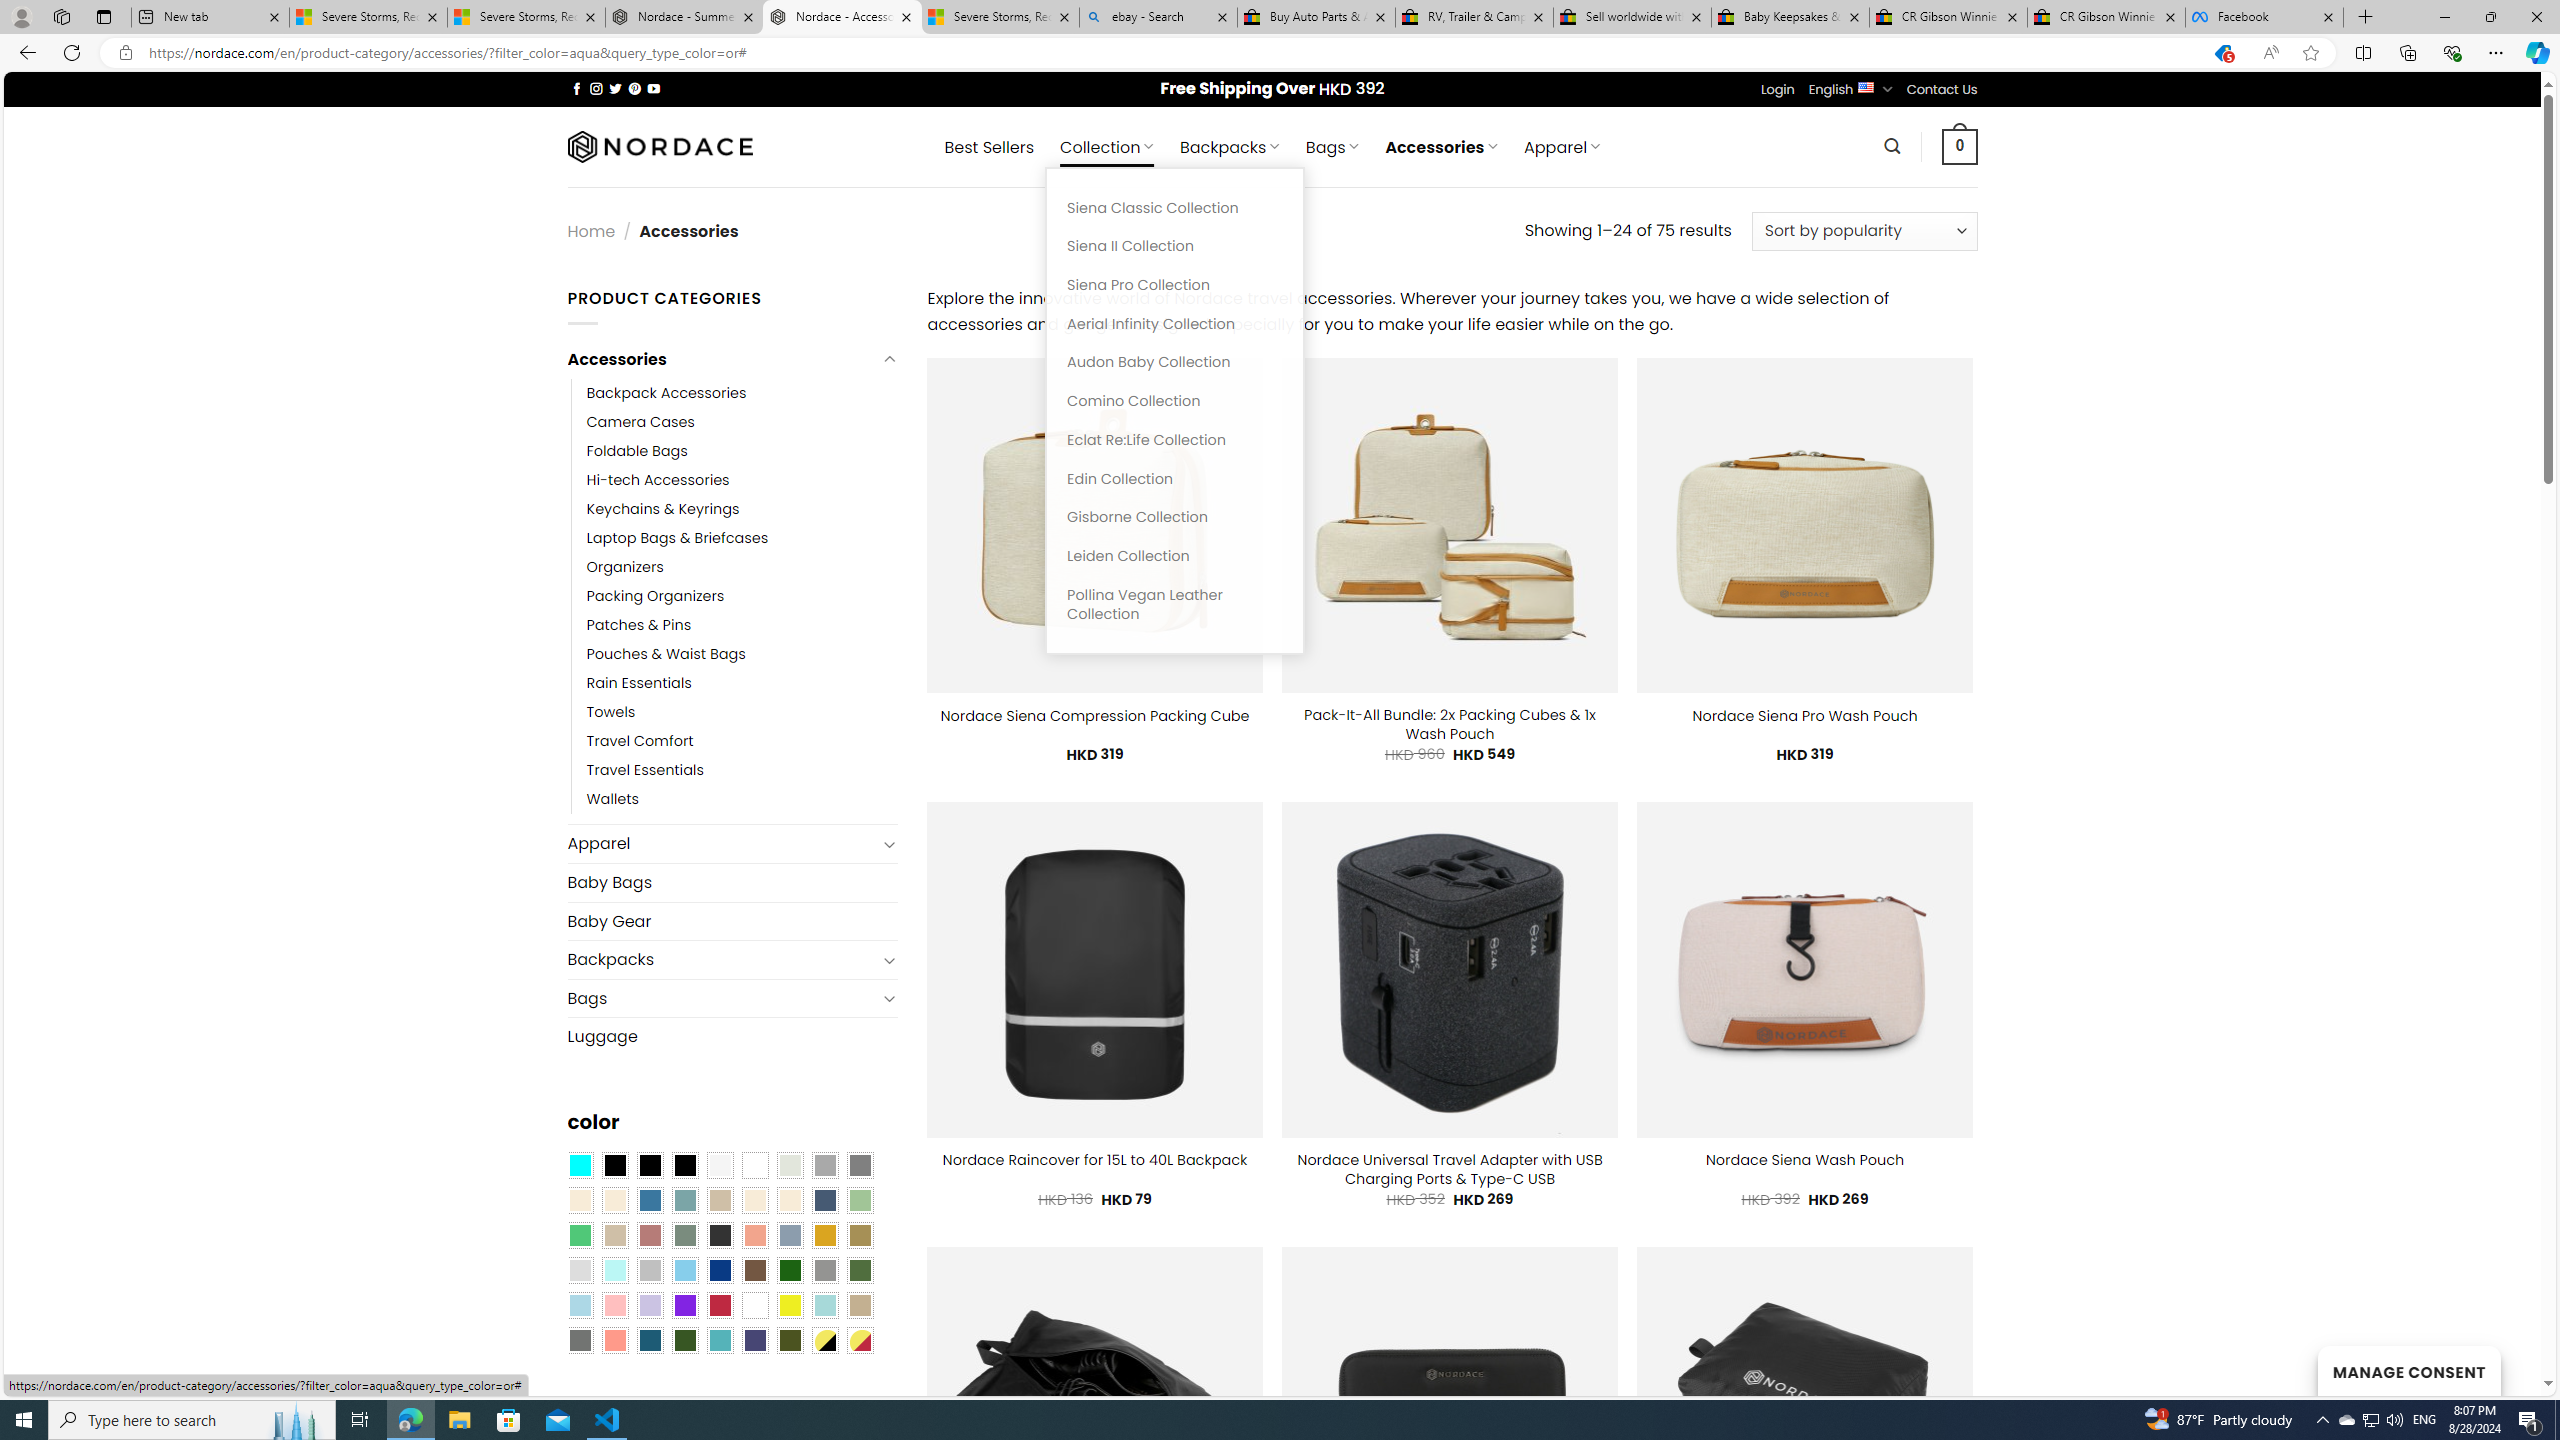 The image size is (2560, 1440). Describe the element at coordinates (742, 537) in the screenshot. I see `Laptop Bags & Briefcases` at that location.